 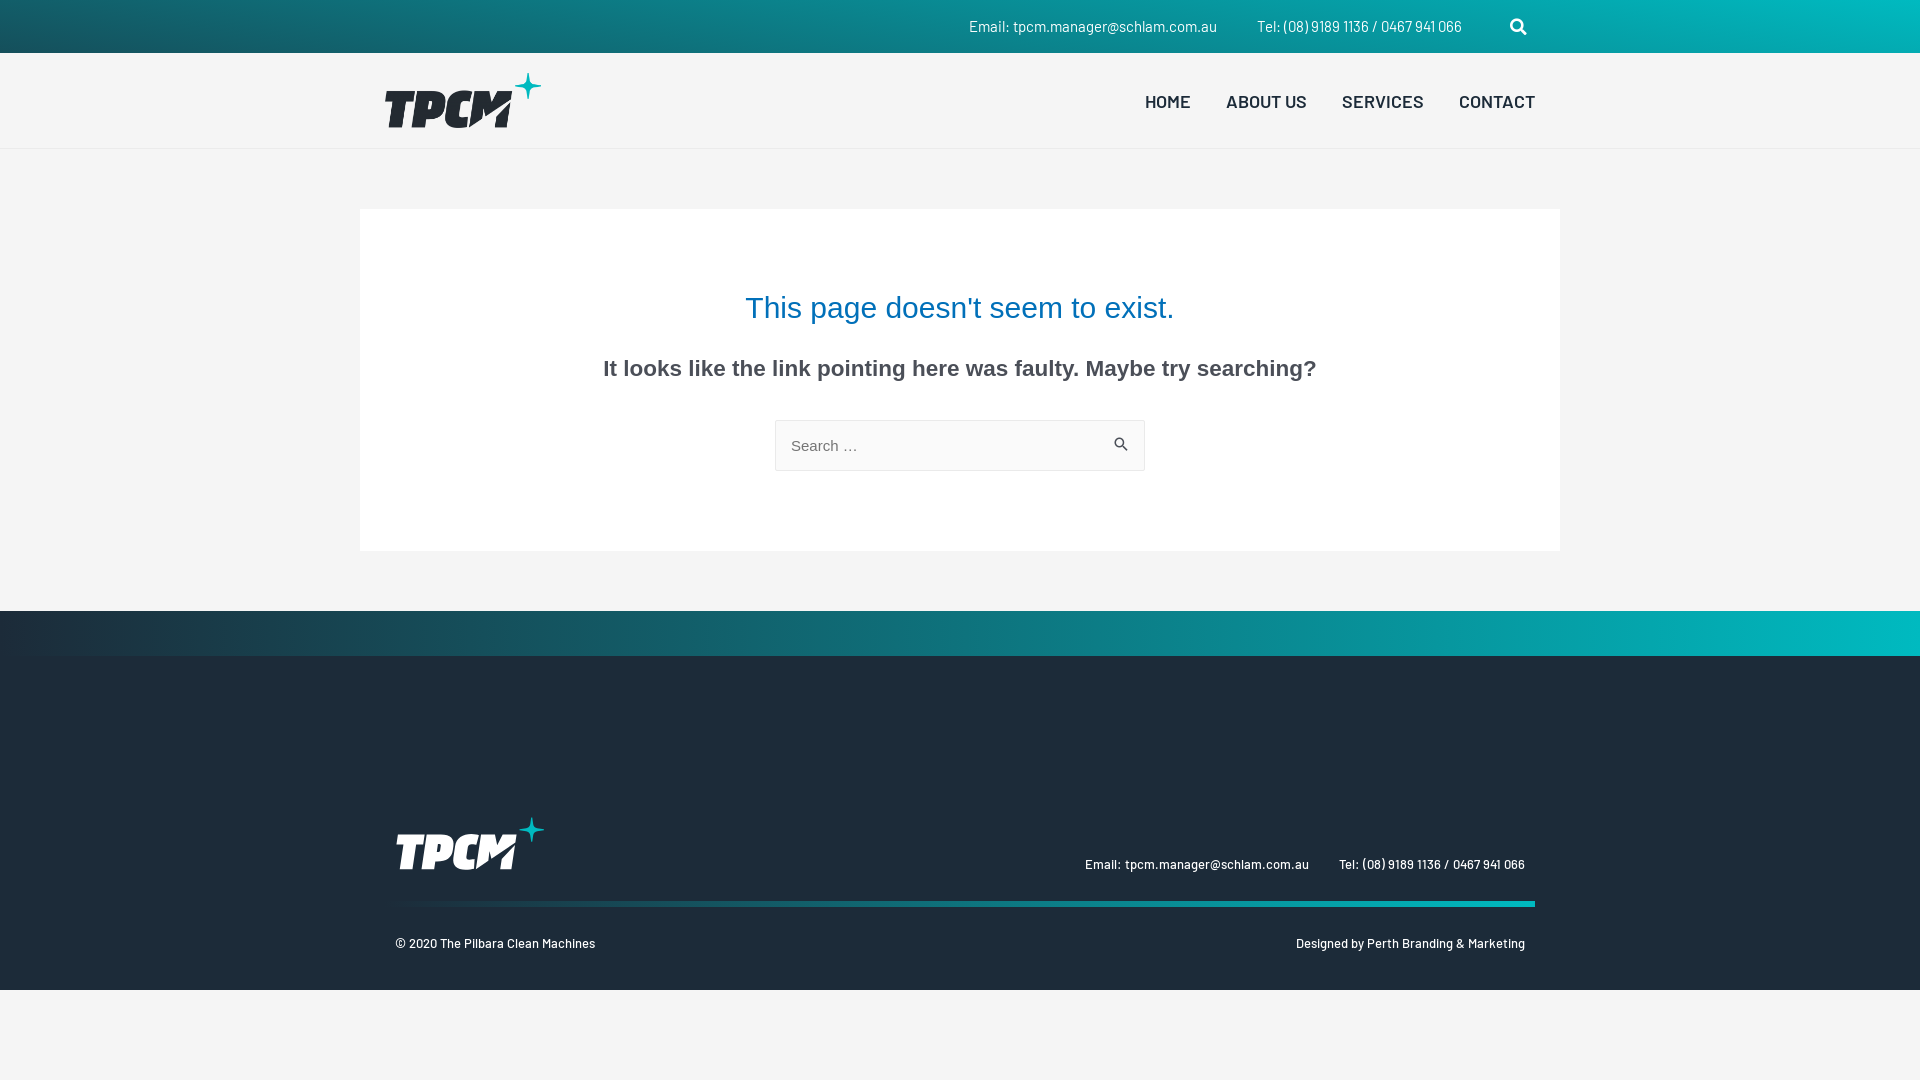 What do you see at coordinates (1217, 864) in the screenshot?
I see `tpcm.manager@schlam.com.au` at bounding box center [1217, 864].